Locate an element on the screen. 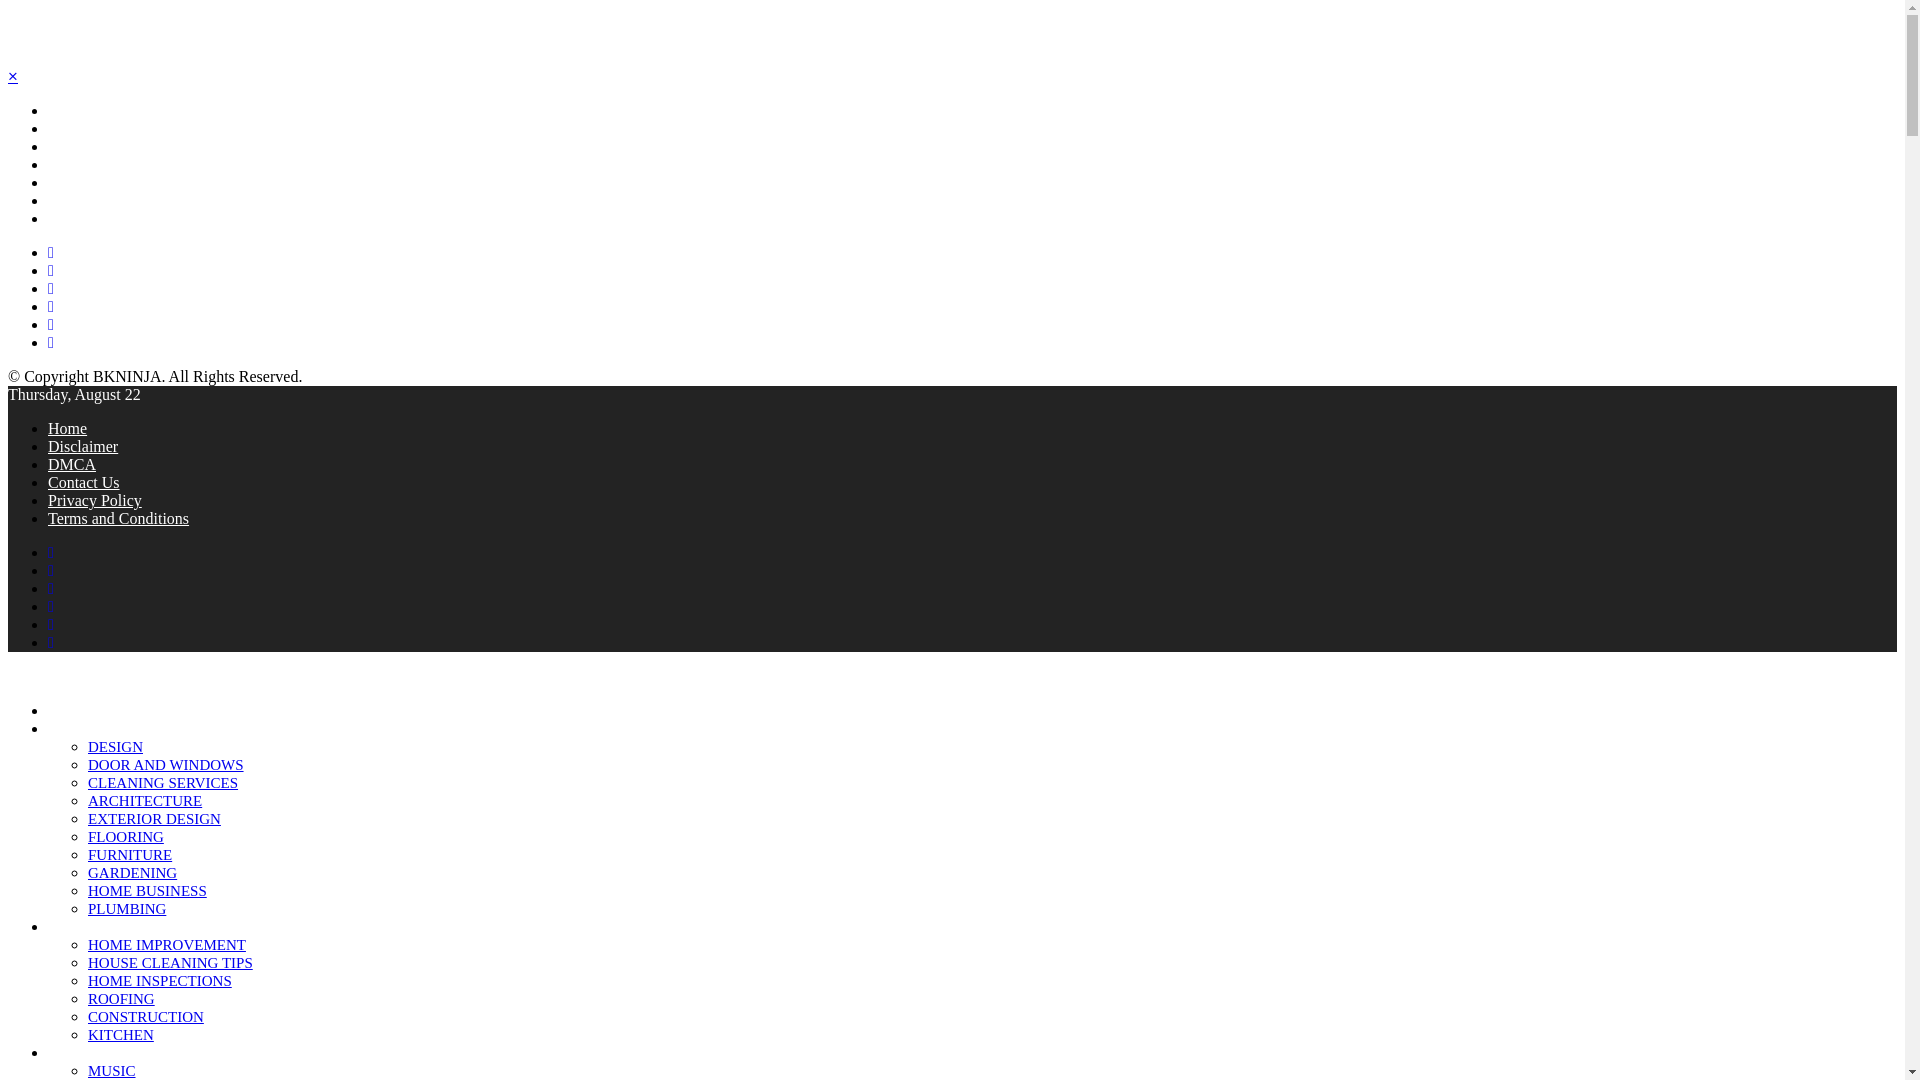 The height and width of the screenshot is (1080, 1920). Interior is located at coordinates (70, 147).